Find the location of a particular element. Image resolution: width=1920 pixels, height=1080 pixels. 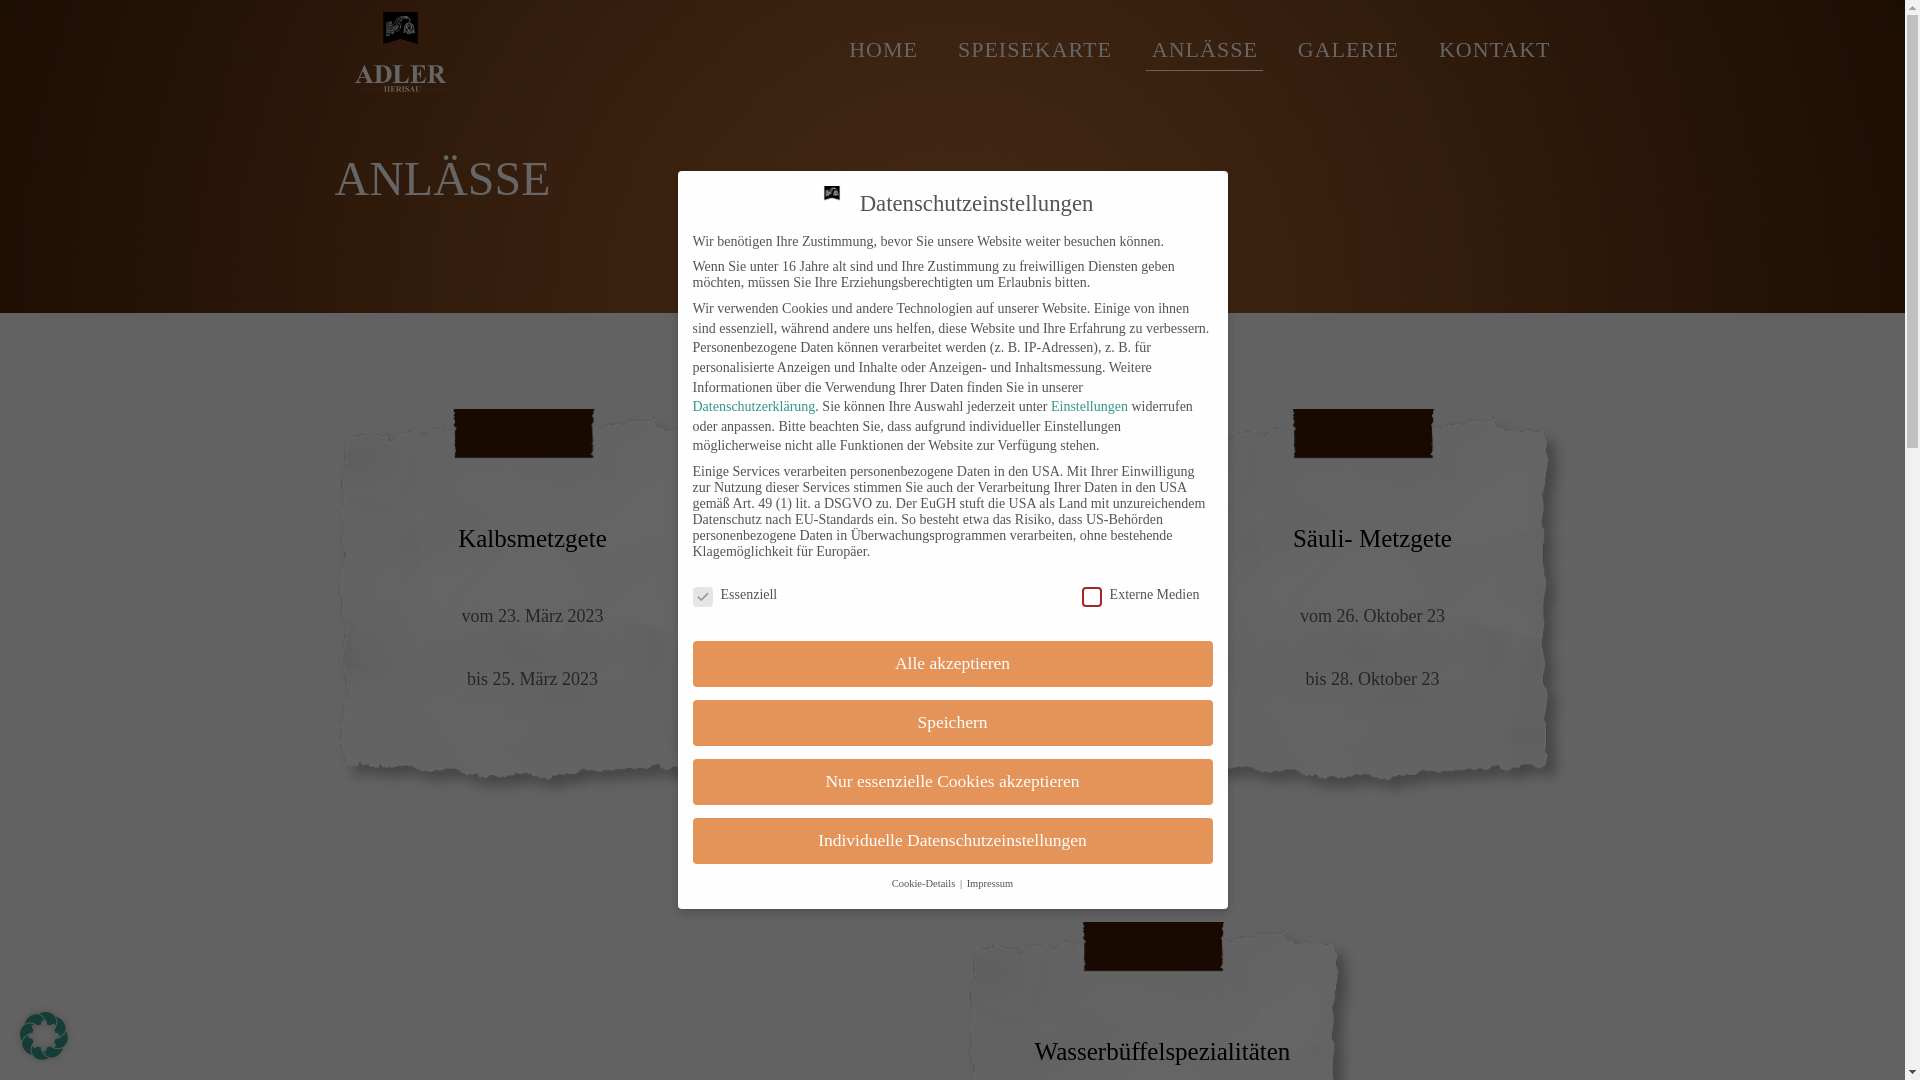

HOME is located at coordinates (884, 50).